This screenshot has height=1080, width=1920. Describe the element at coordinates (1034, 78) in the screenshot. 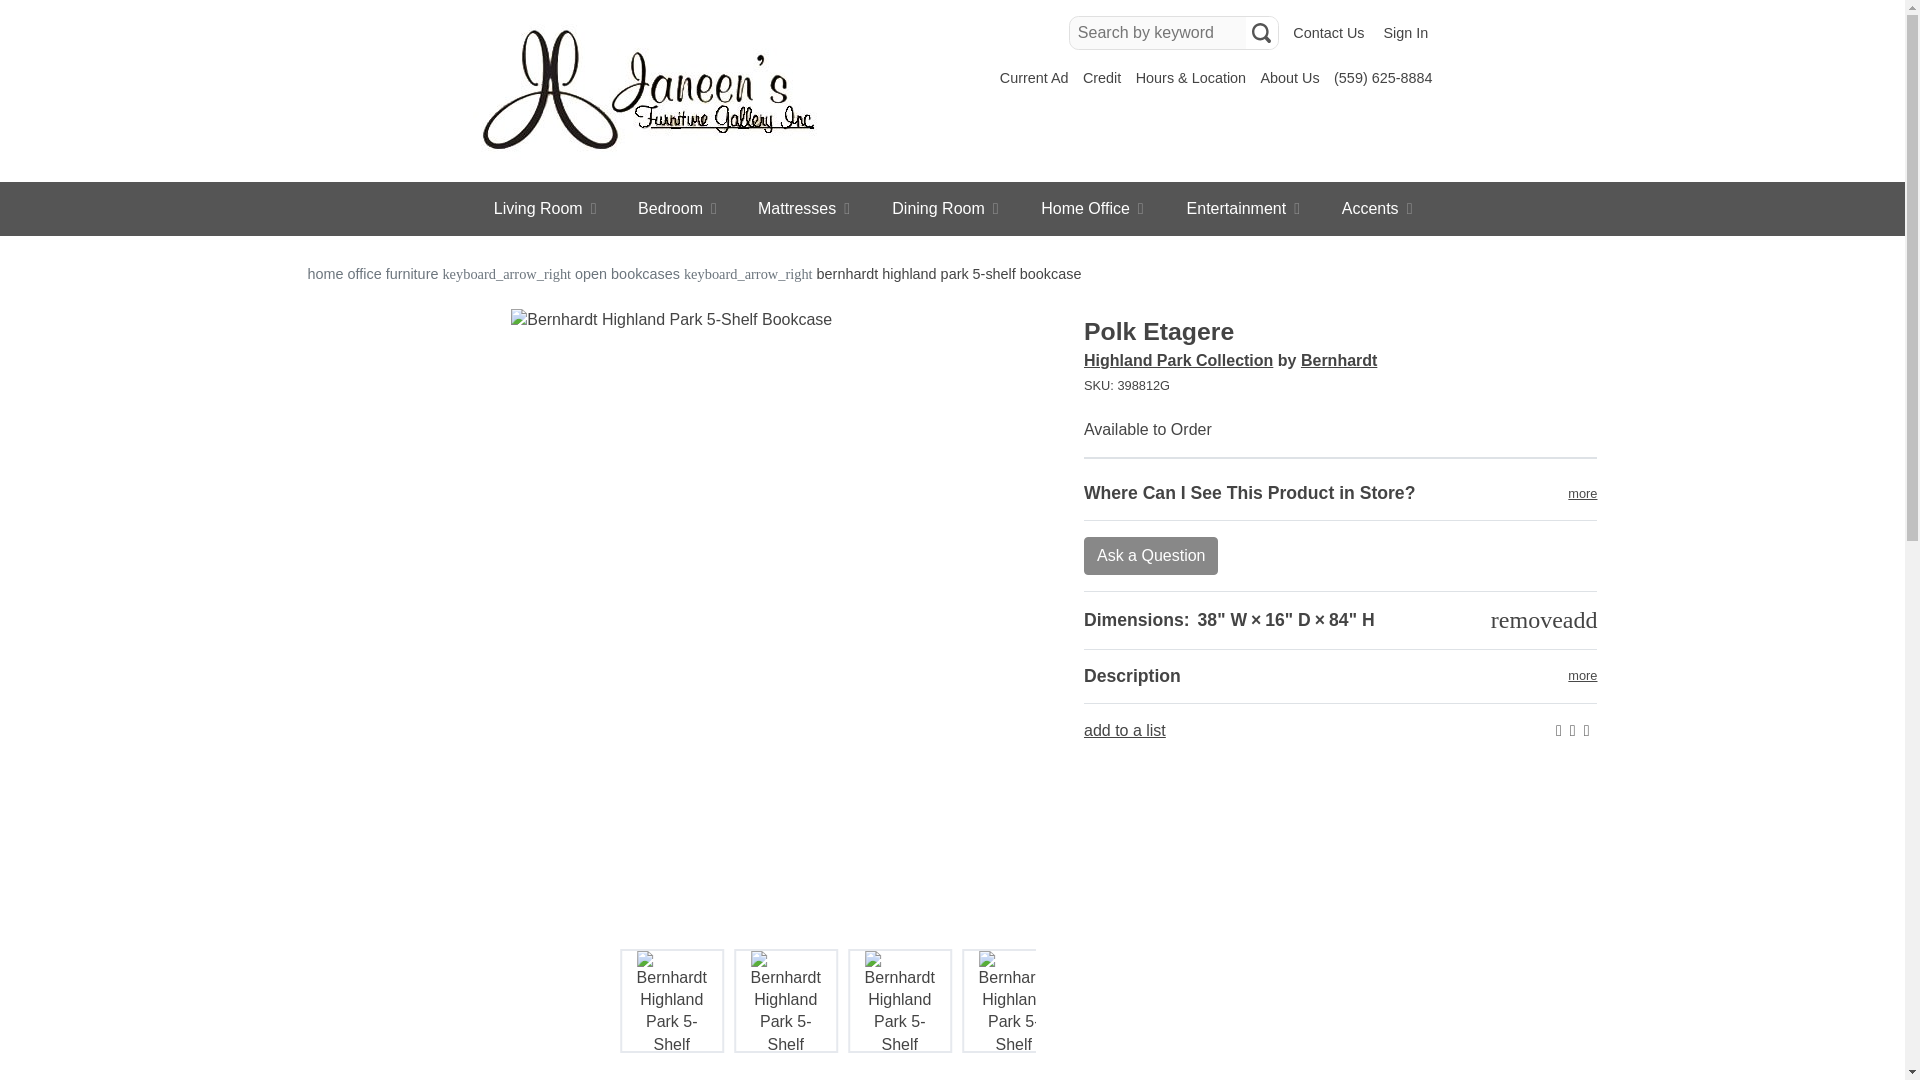

I see `Current Ad` at that location.